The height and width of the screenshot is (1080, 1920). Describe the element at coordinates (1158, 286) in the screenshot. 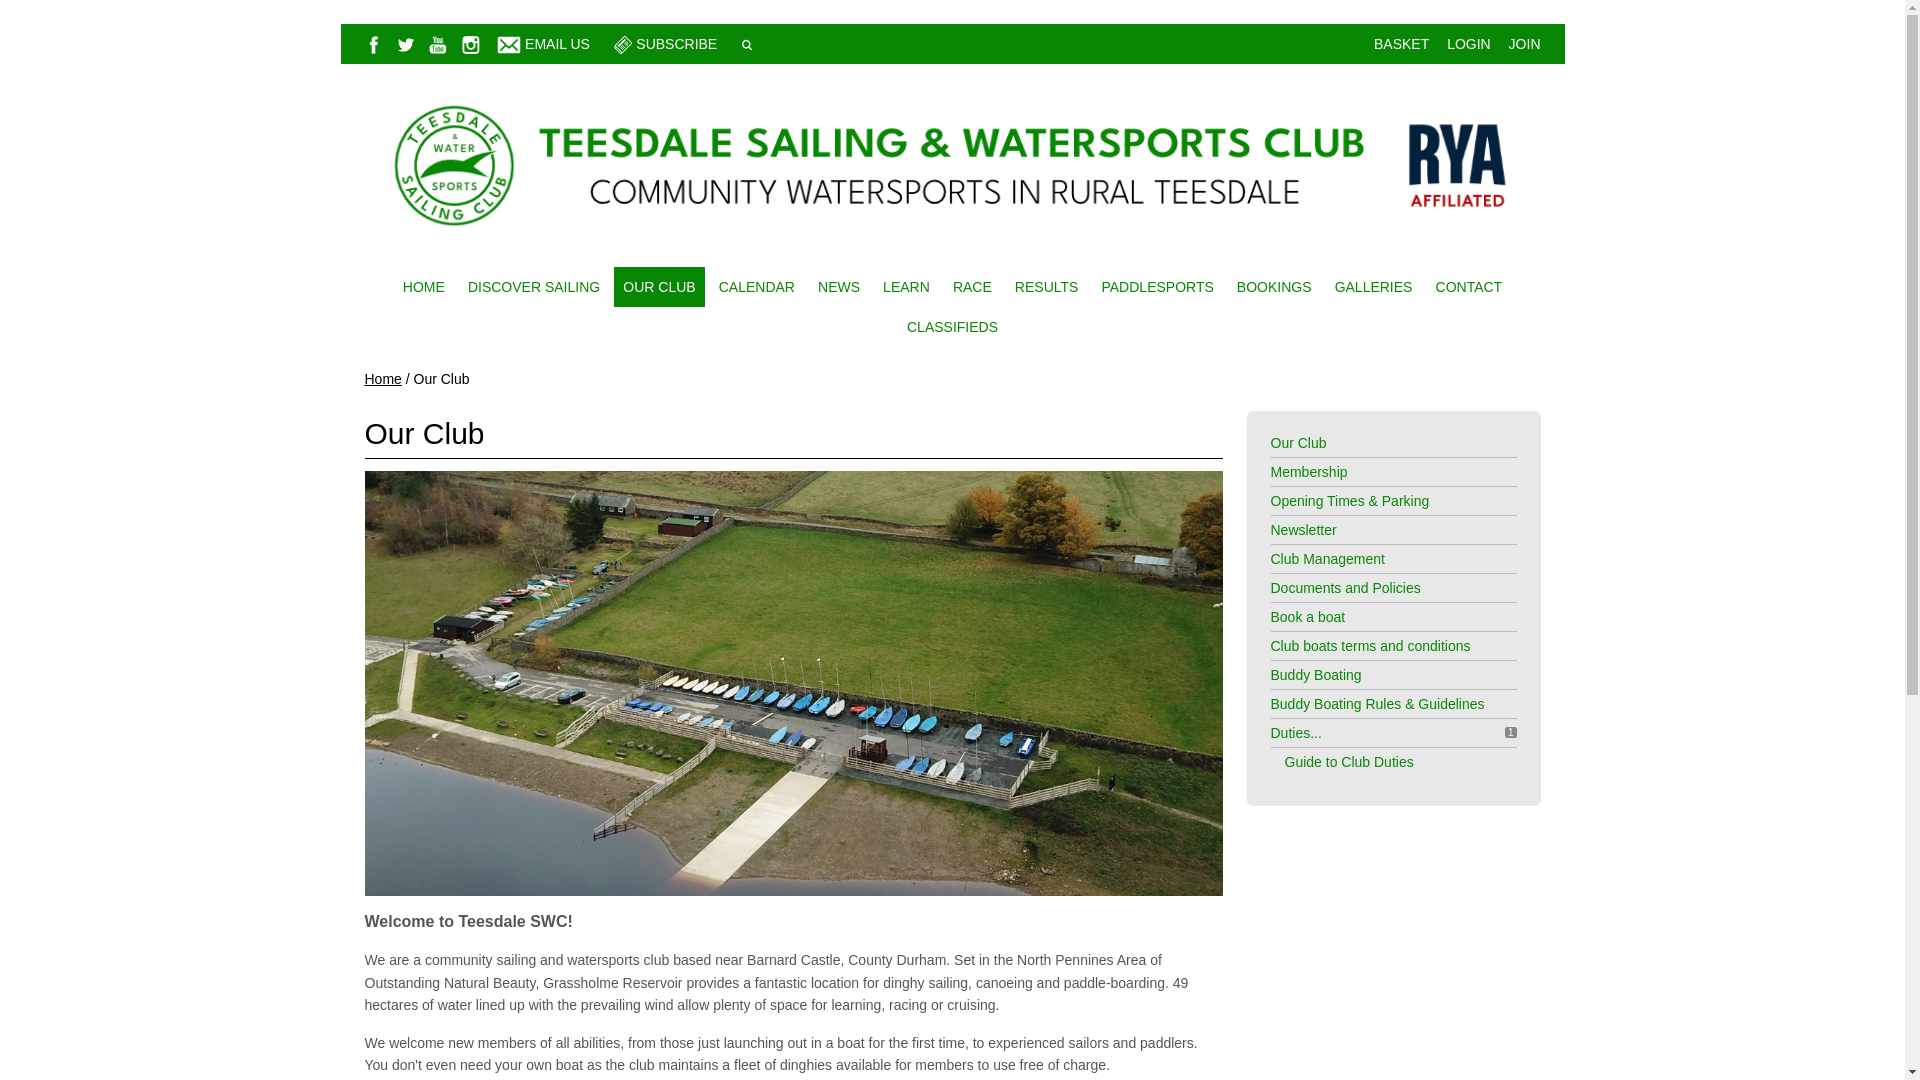

I see `PADDLESPORTS` at that location.